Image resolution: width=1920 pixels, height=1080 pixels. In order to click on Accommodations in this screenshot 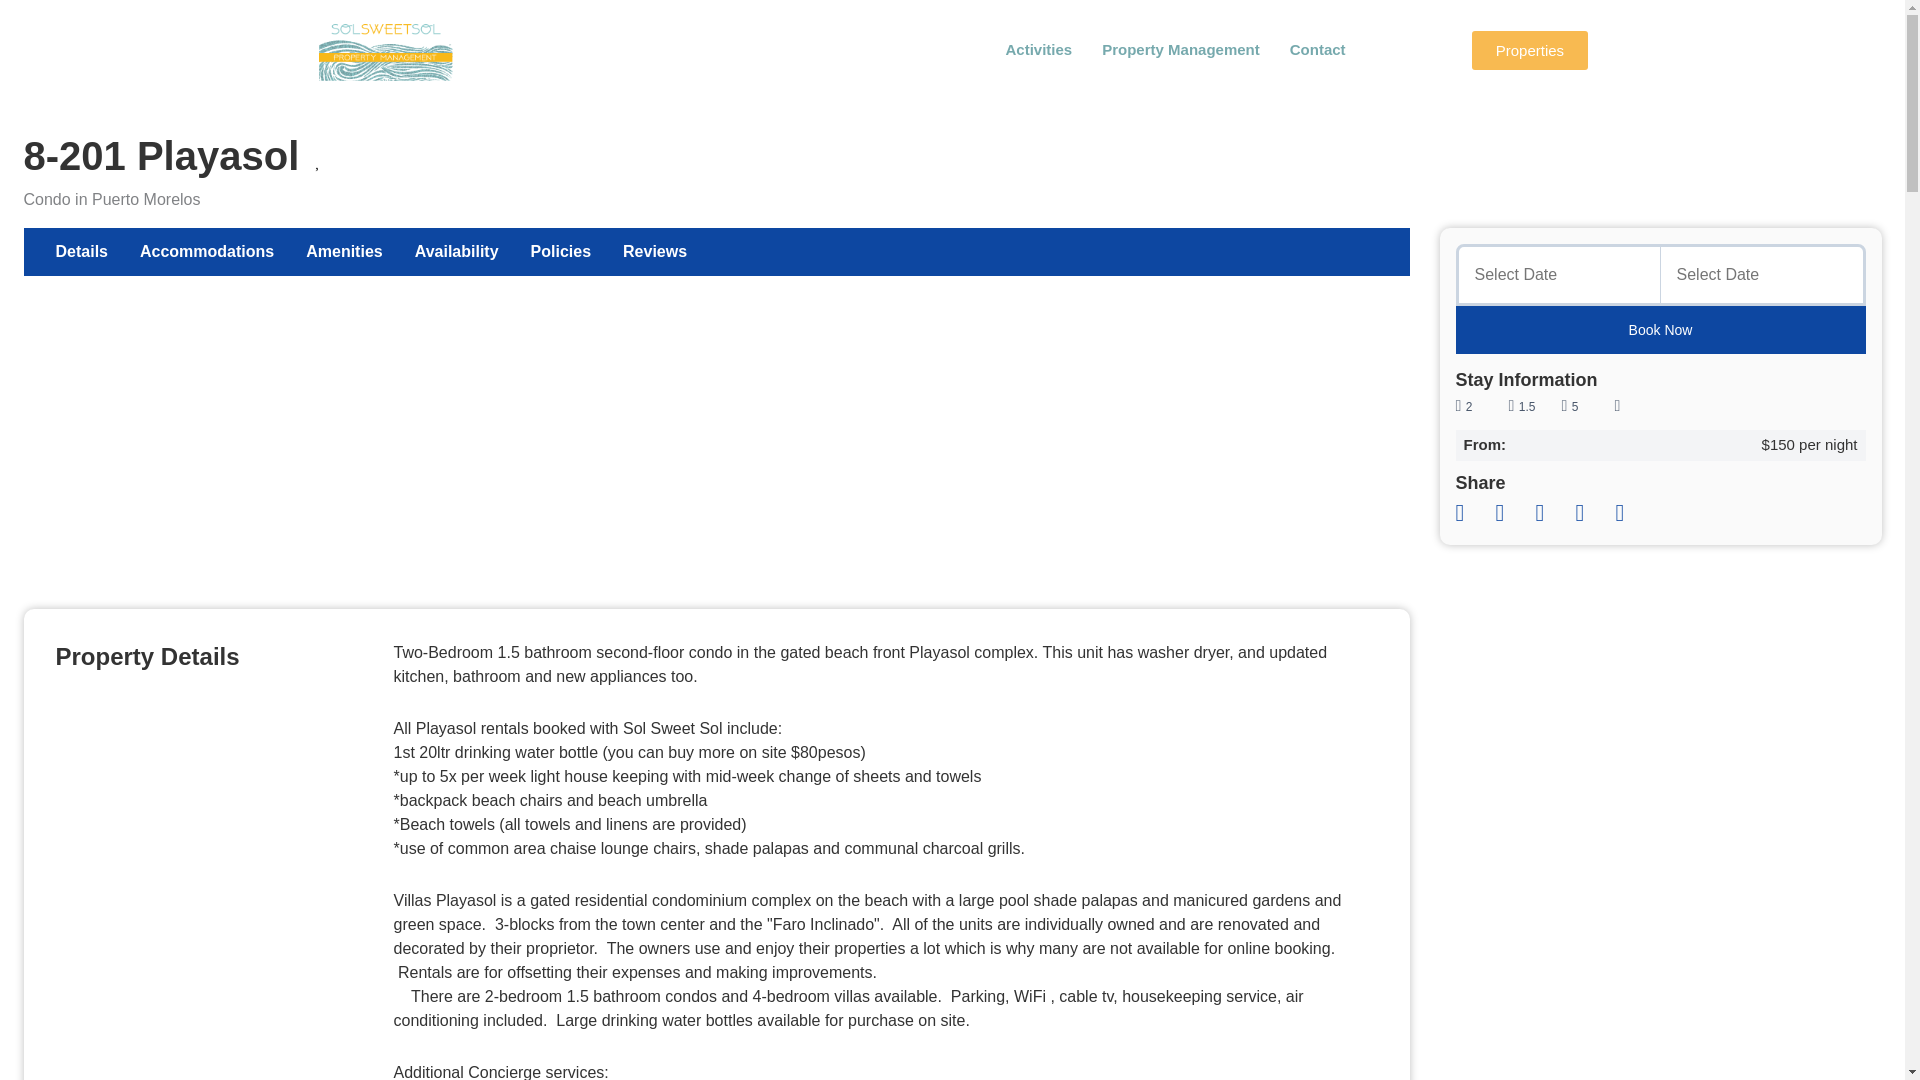, I will do `click(1180, 49)`.